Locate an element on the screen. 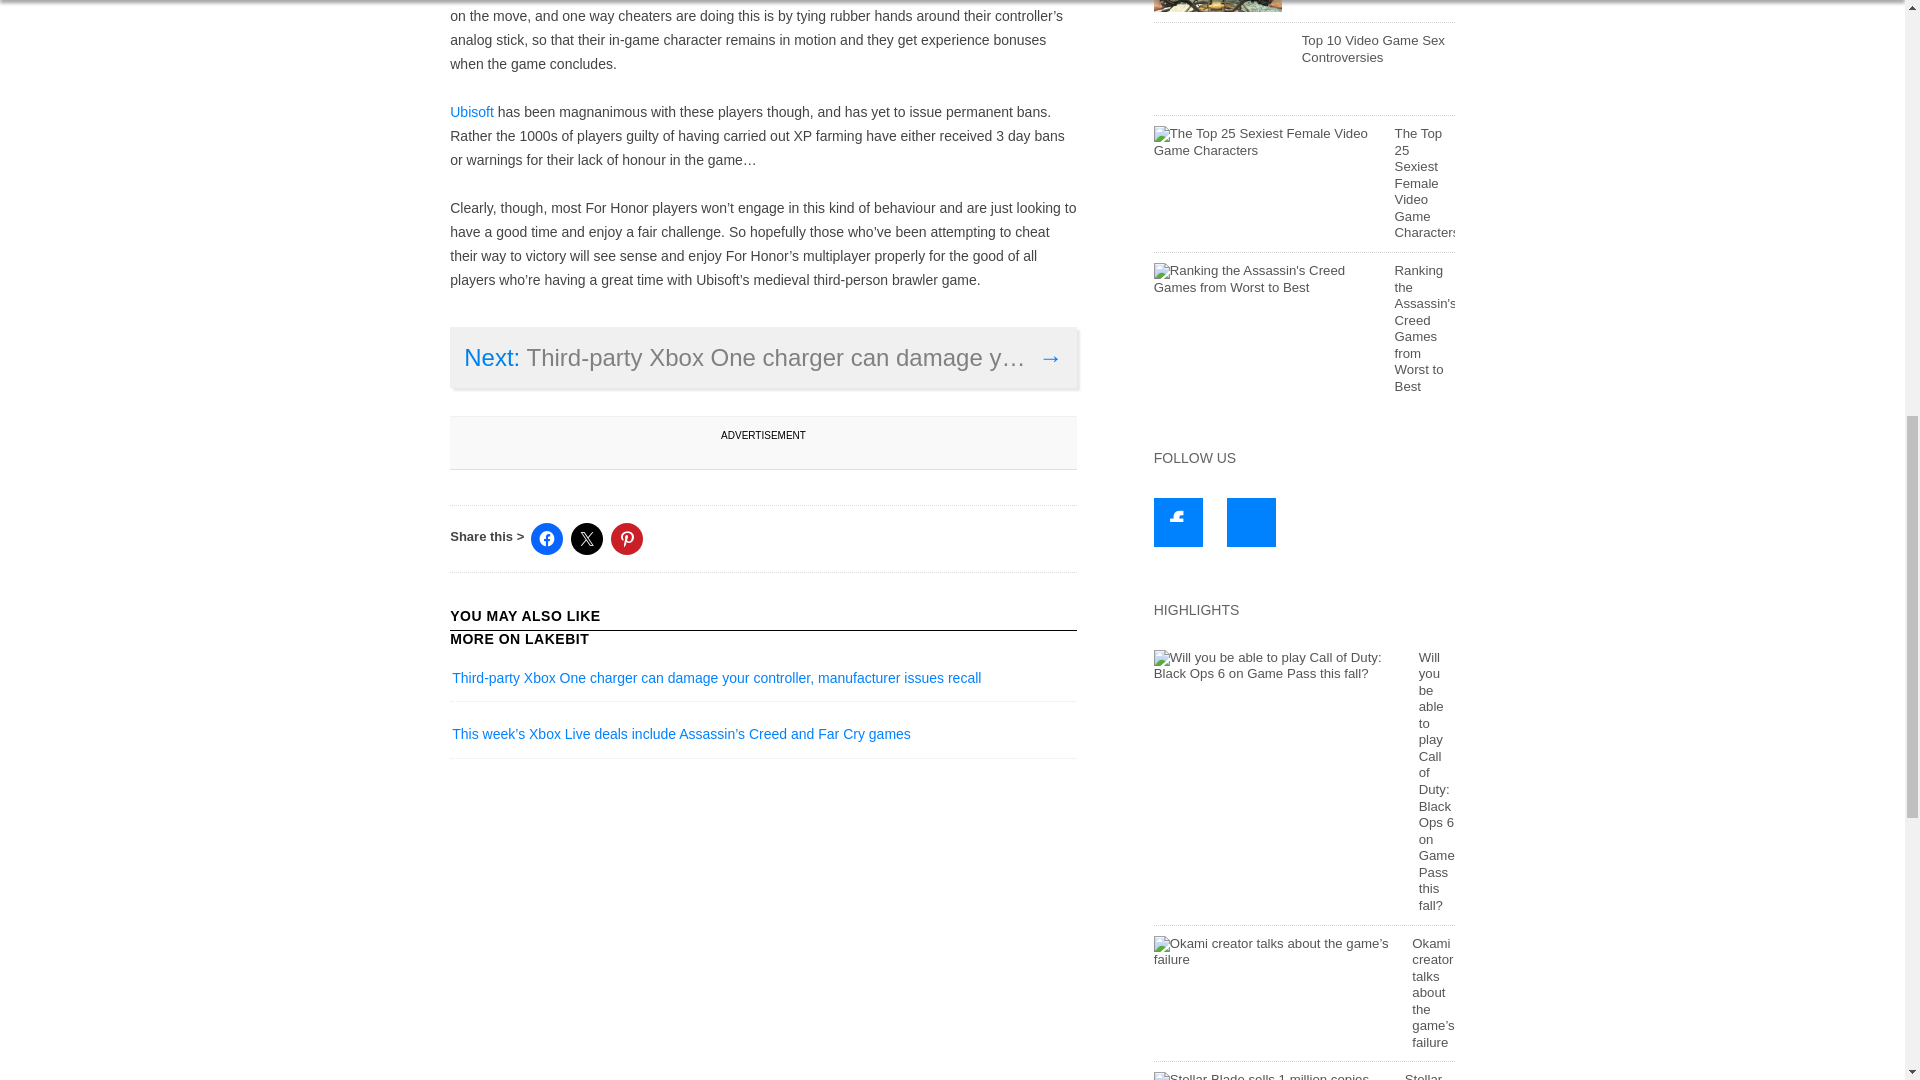 This screenshot has width=1920, height=1080. Click to share on Pinterest is located at coordinates (626, 538).